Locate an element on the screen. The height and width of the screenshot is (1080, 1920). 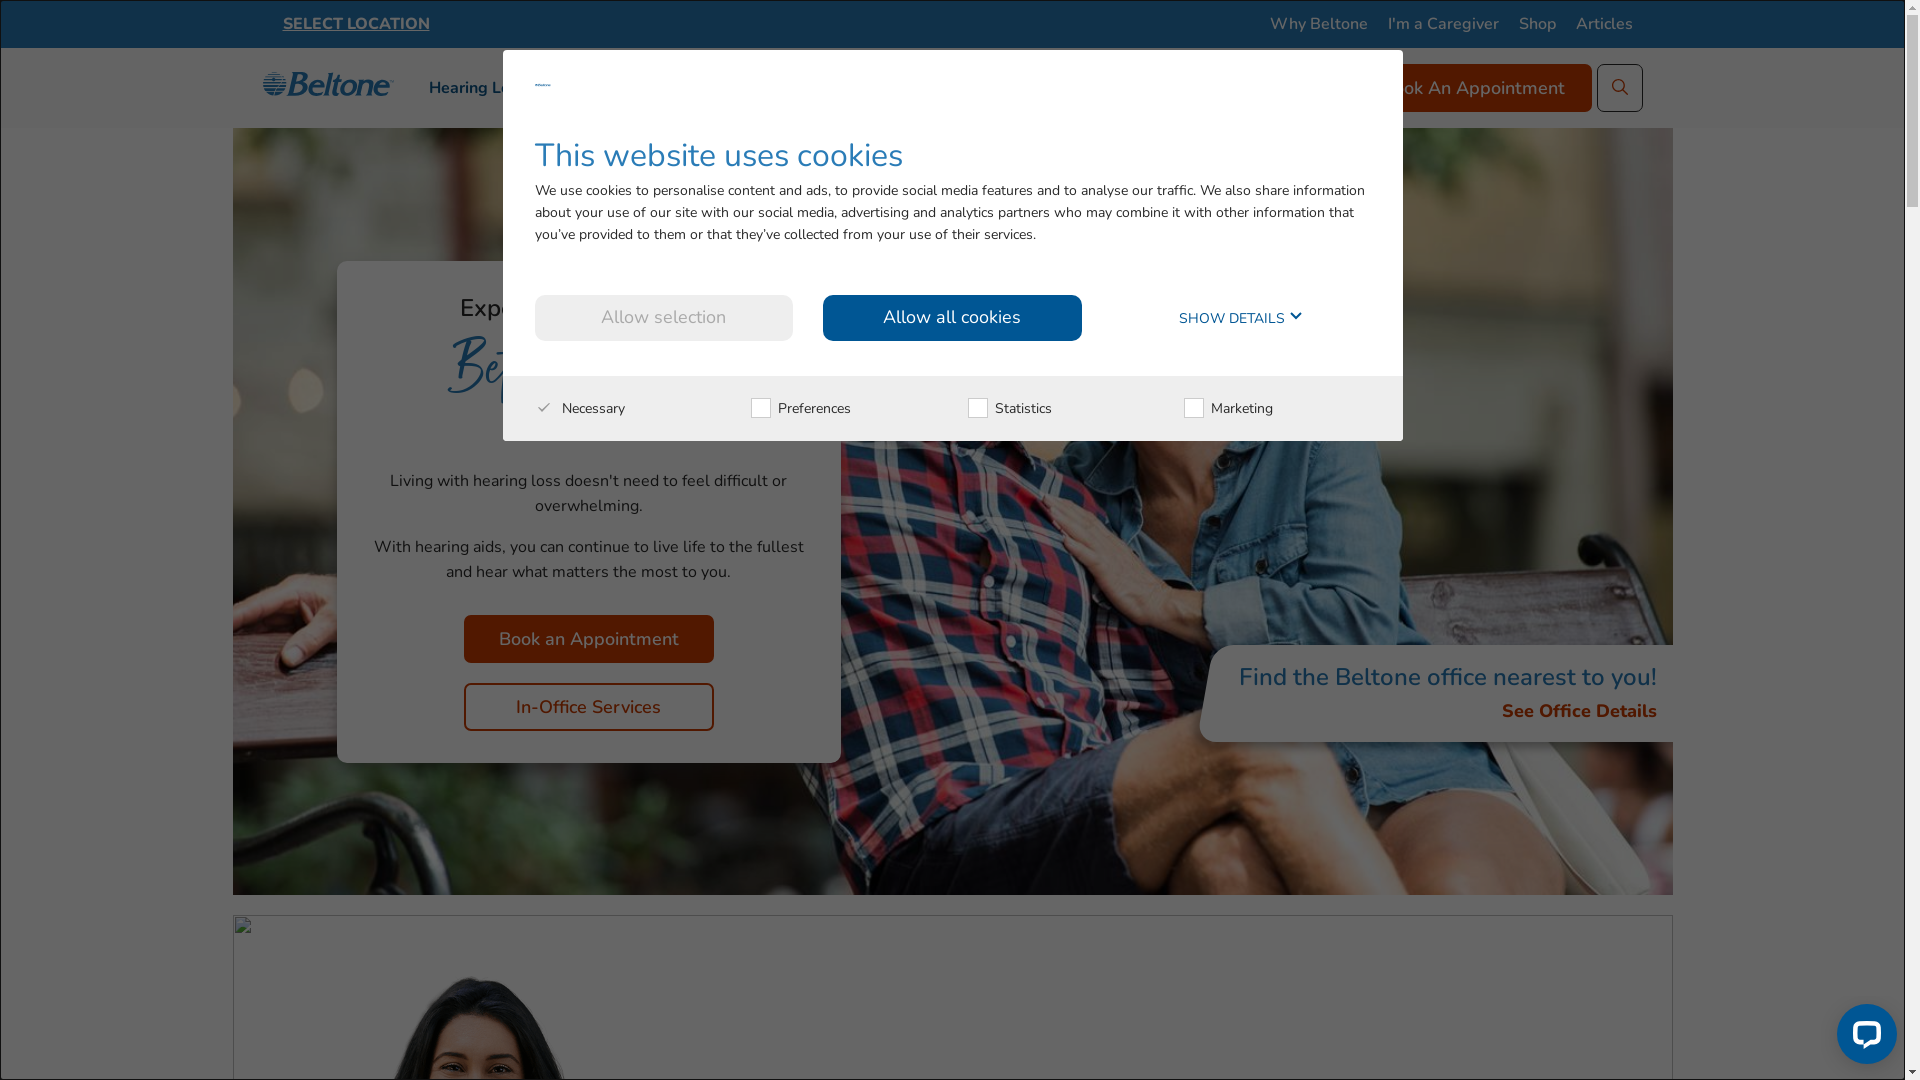
Products is located at coordinates (864, 88).